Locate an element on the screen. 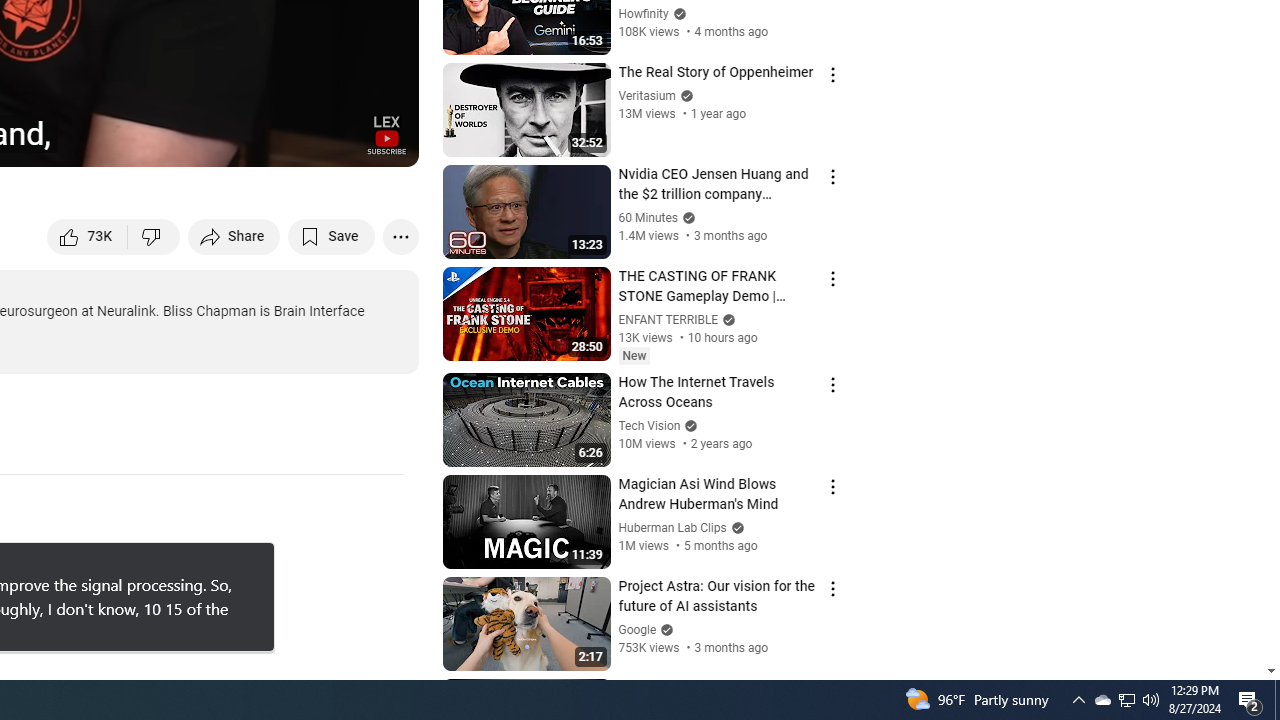  New is located at coordinates (634, 356).